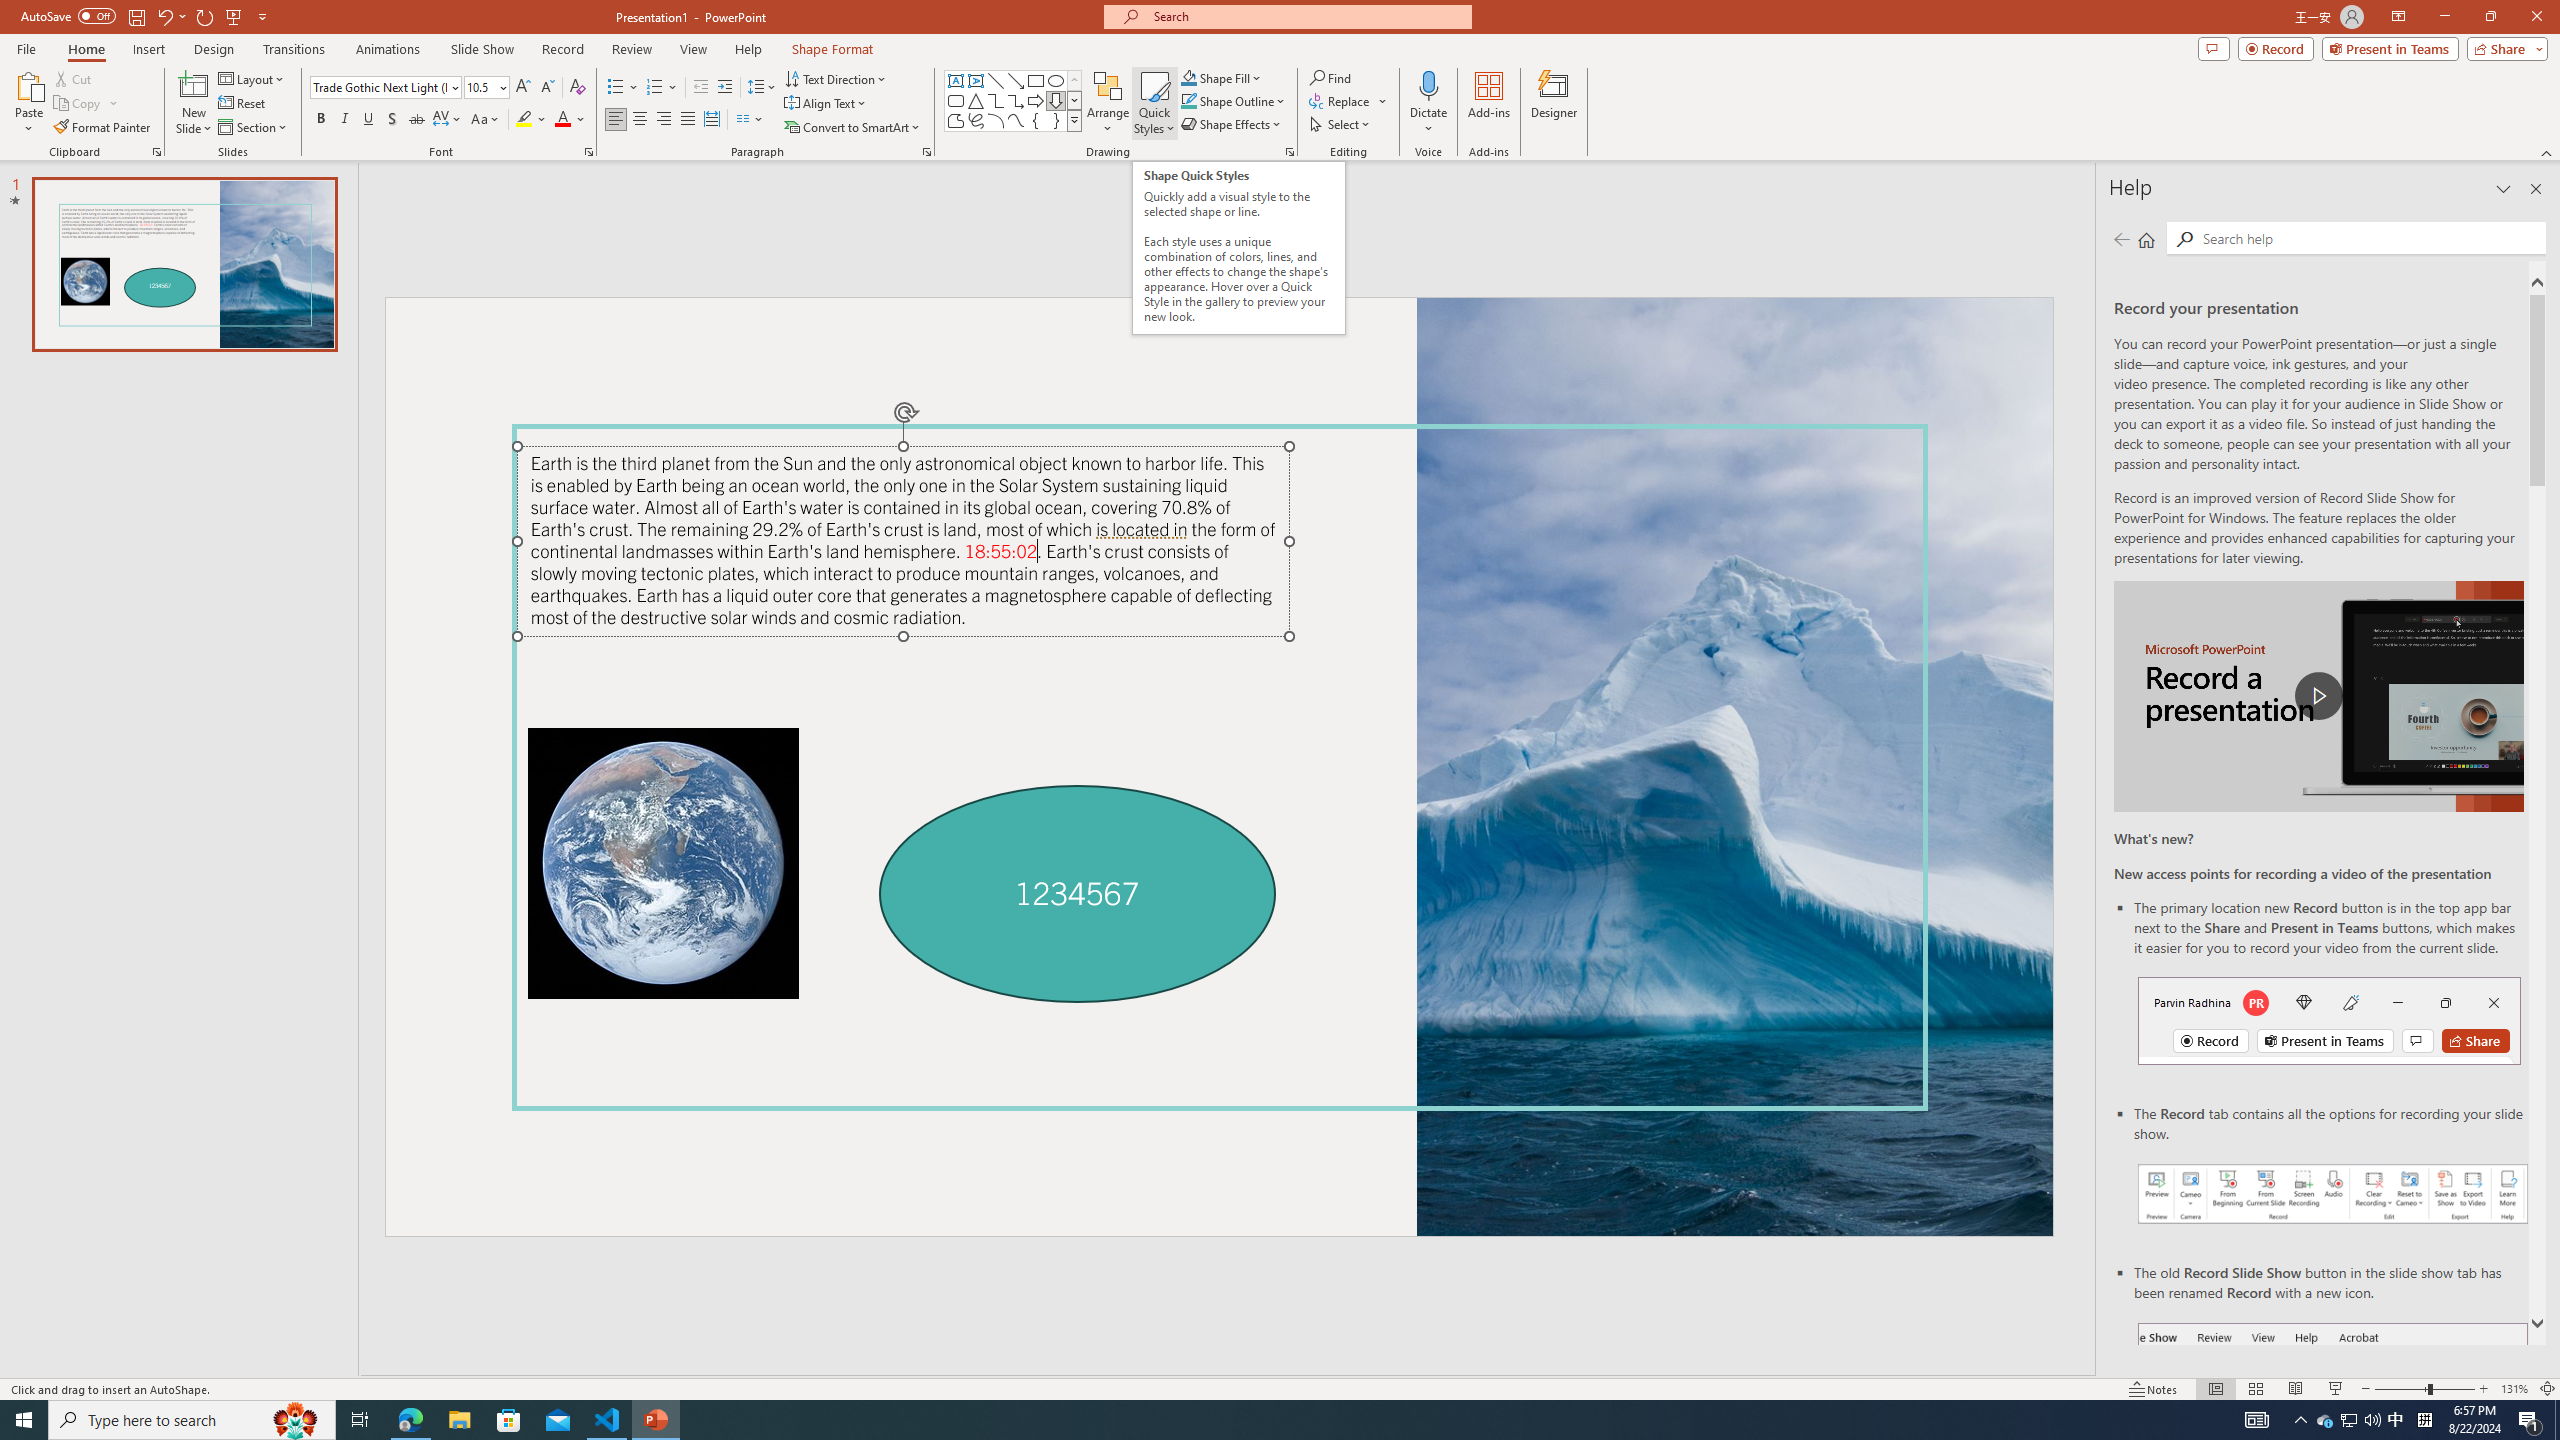  What do you see at coordinates (996, 100) in the screenshot?
I see `Connector: Elbow` at bounding box center [996, 100].